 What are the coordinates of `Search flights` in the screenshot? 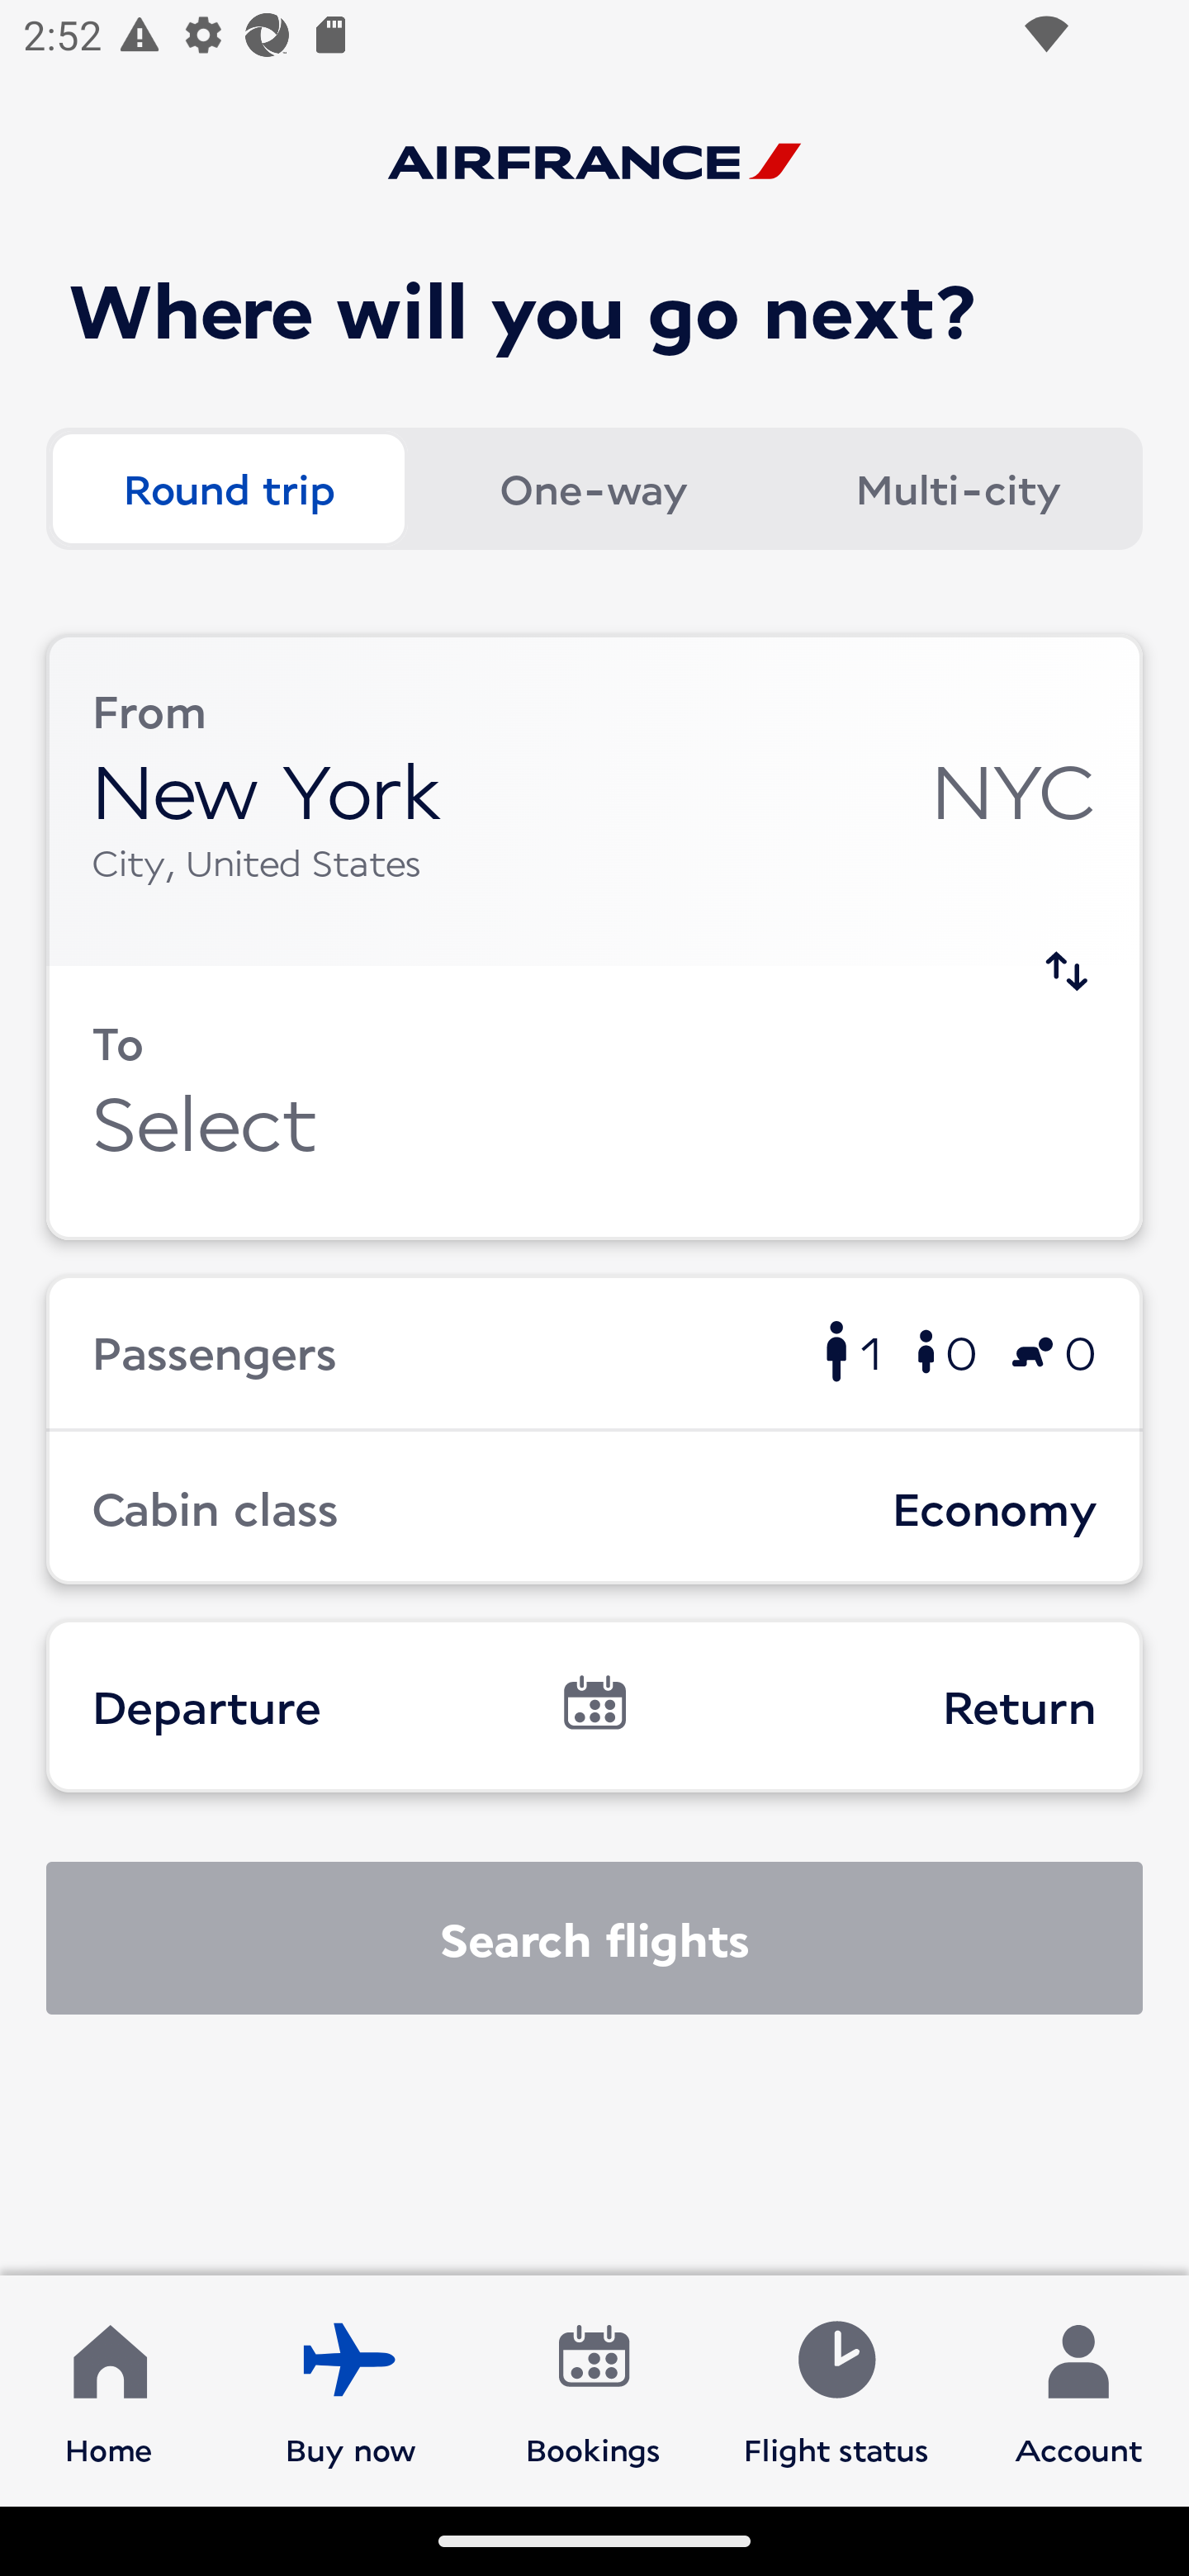 It's located at (594, 1938).